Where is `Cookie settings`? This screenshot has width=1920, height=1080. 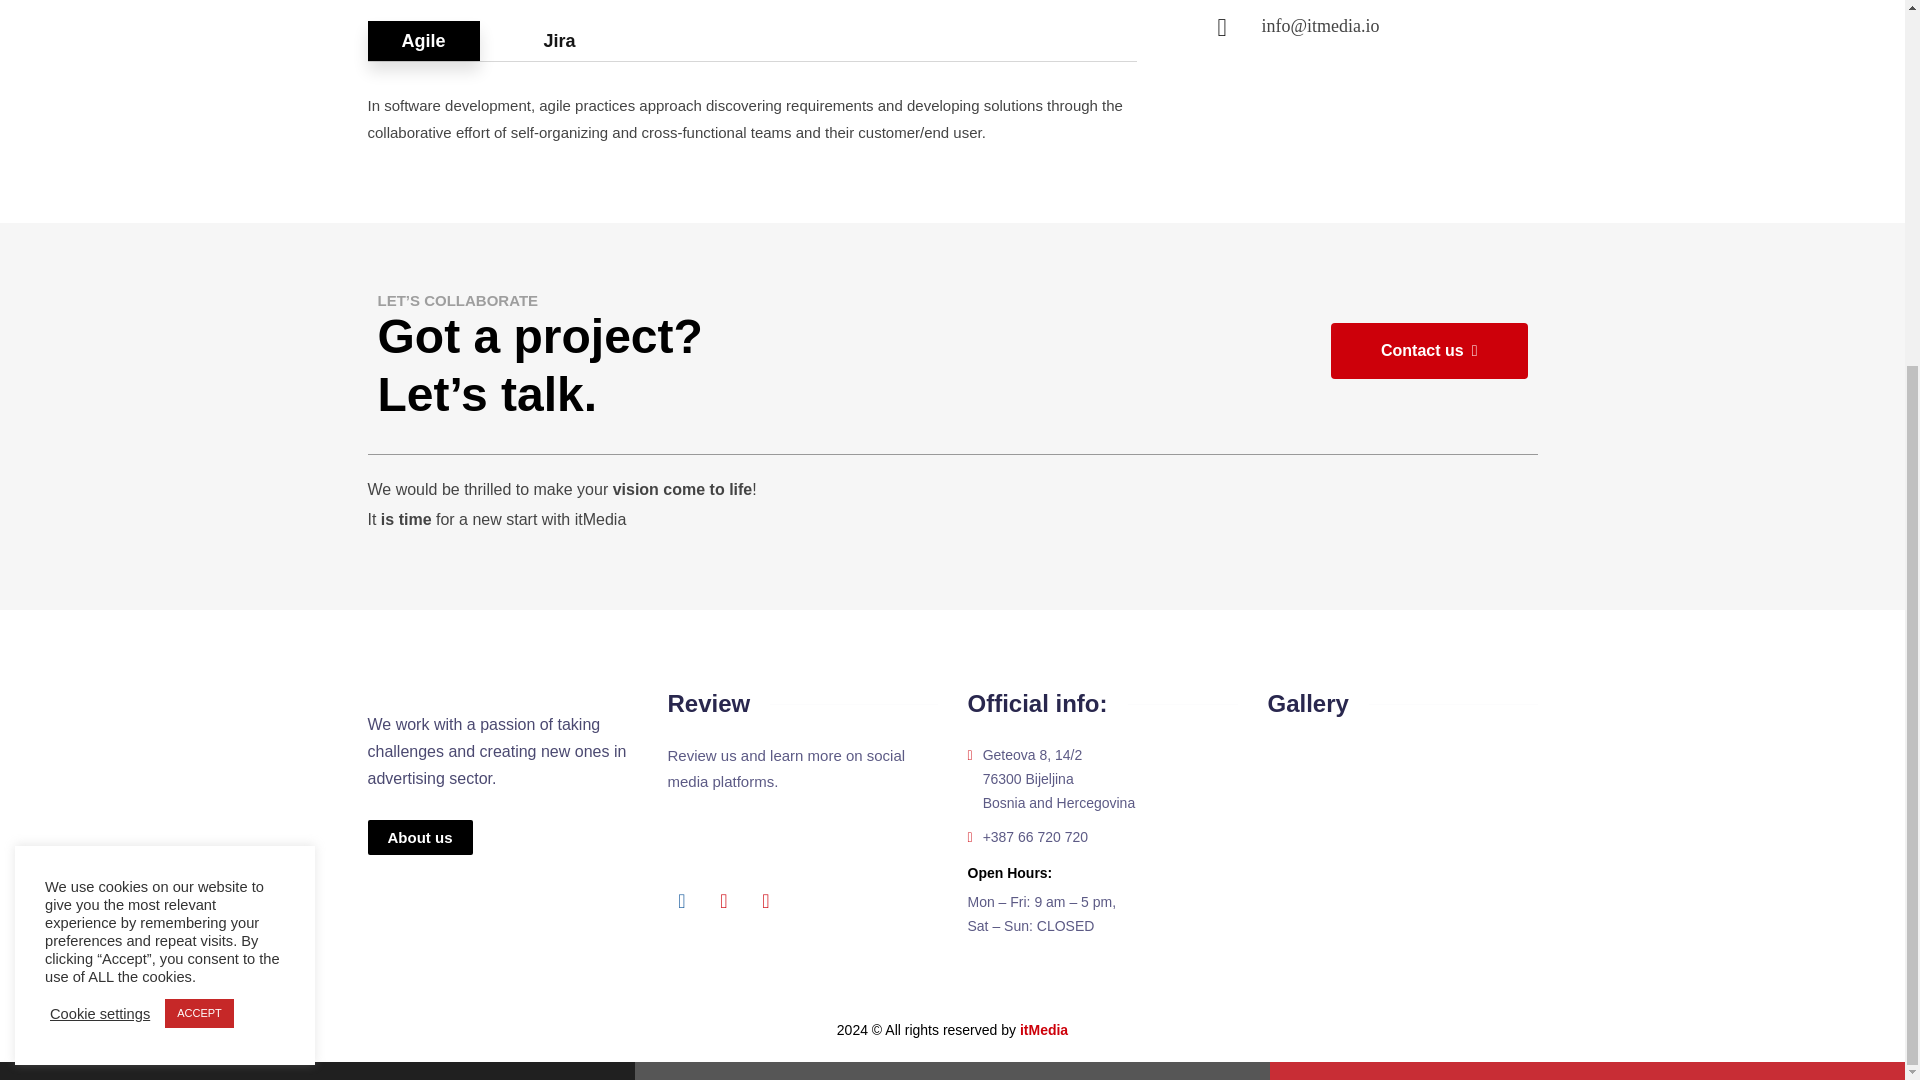
Cookie settings is located at coordinates (99, 470).